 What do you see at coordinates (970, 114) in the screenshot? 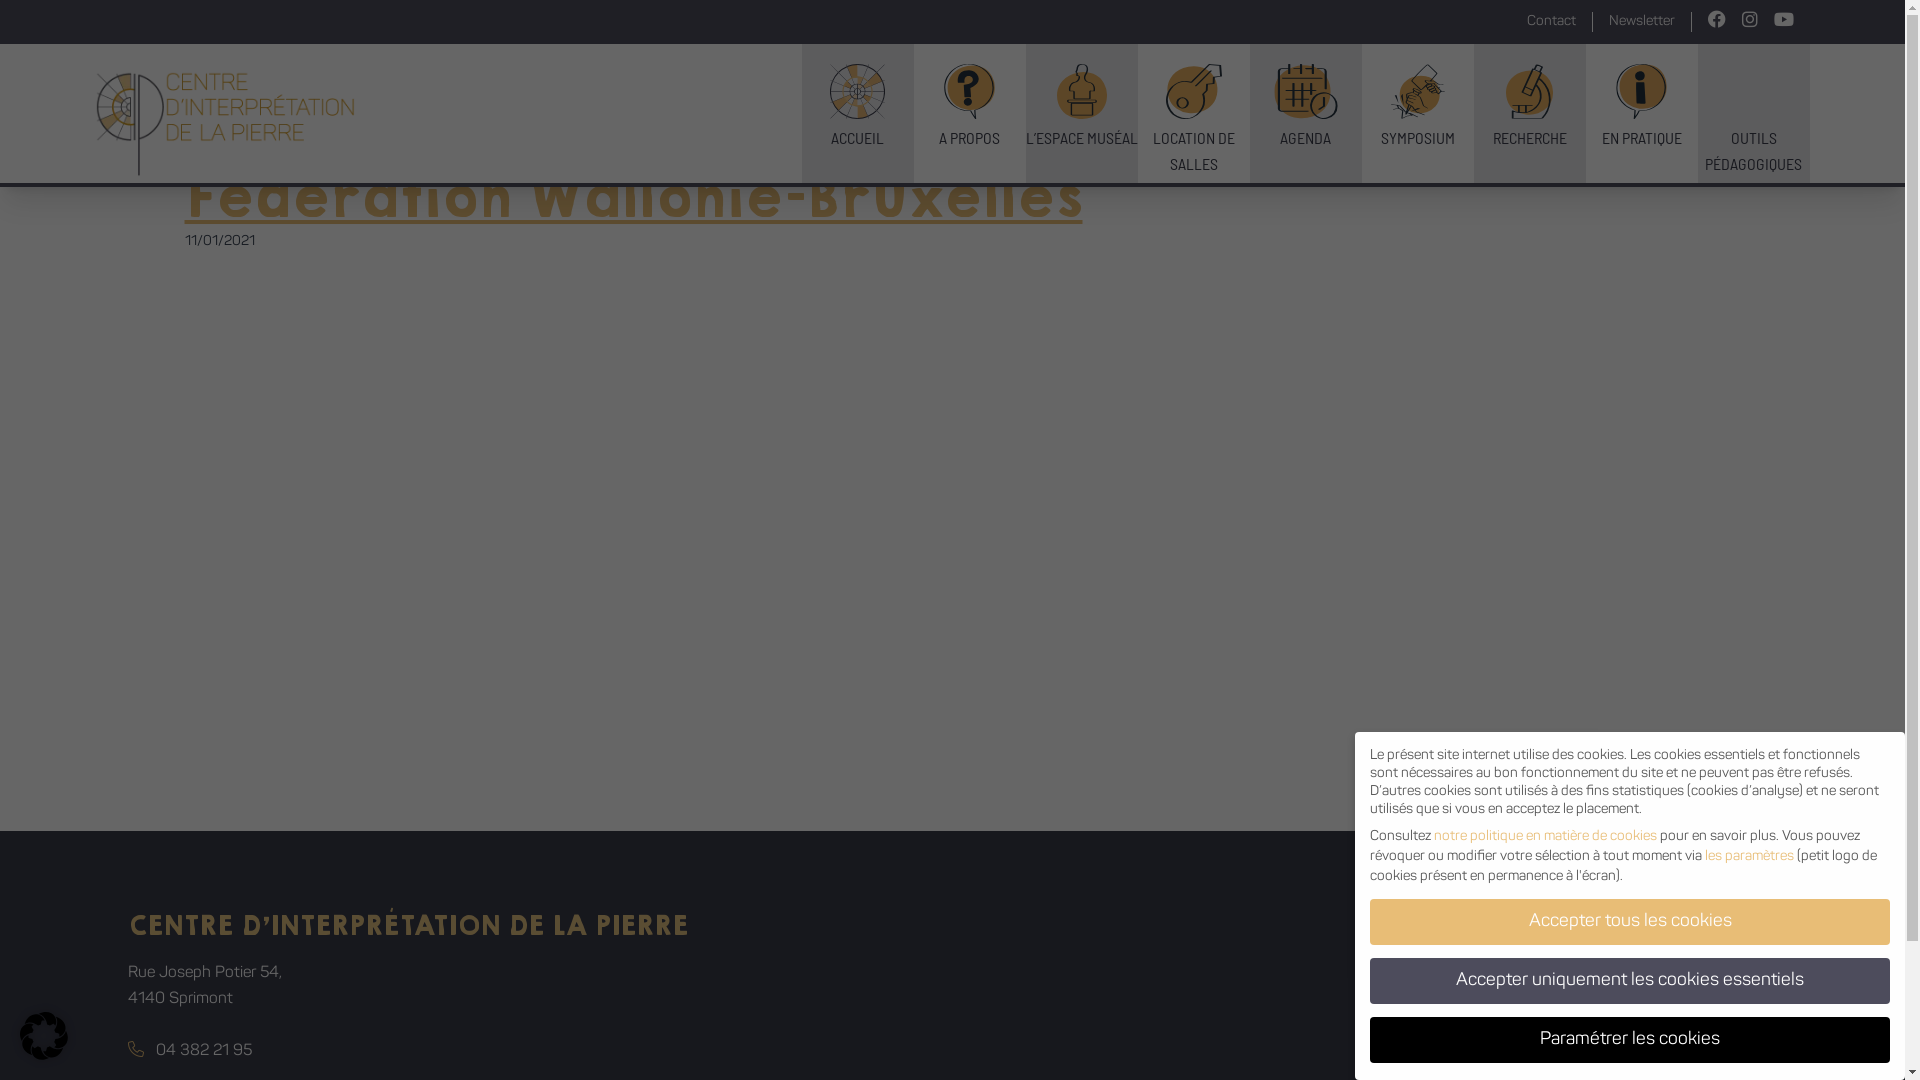
I see `A PROPOS` at bounding box center [970, 114].